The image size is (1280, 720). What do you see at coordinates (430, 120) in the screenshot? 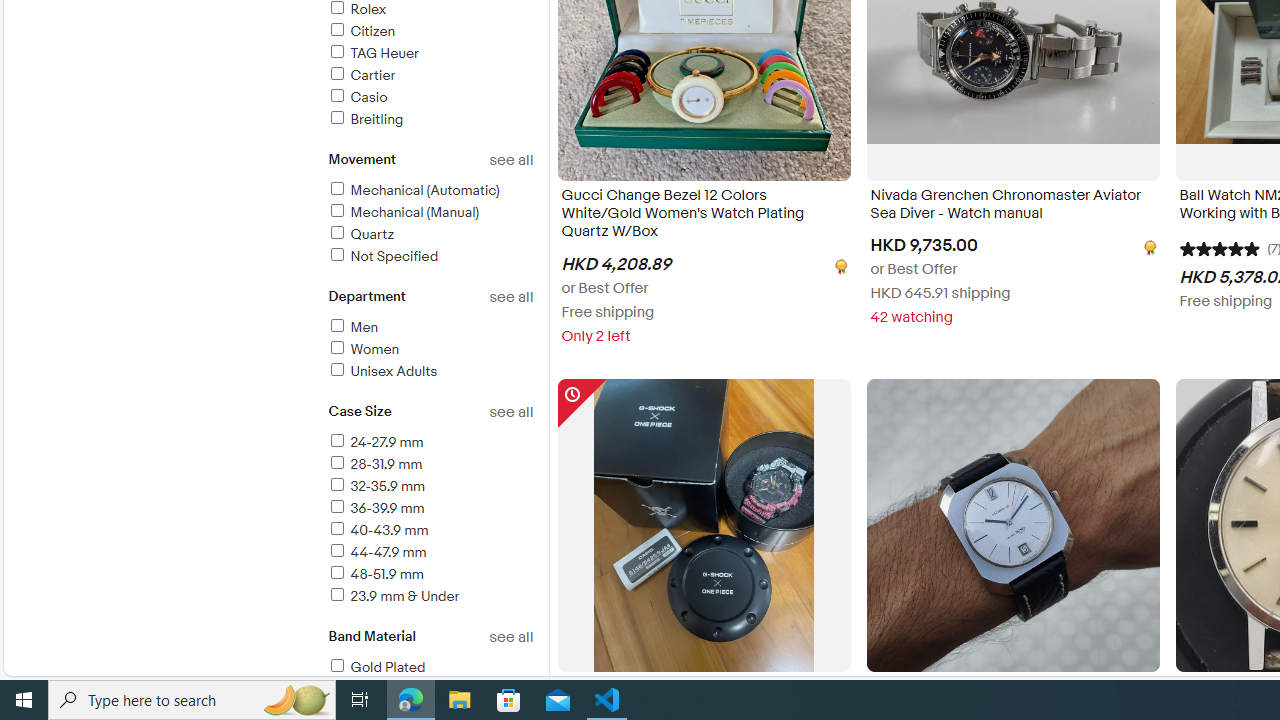
I see `Breitling` at bounding box center [430, 120].